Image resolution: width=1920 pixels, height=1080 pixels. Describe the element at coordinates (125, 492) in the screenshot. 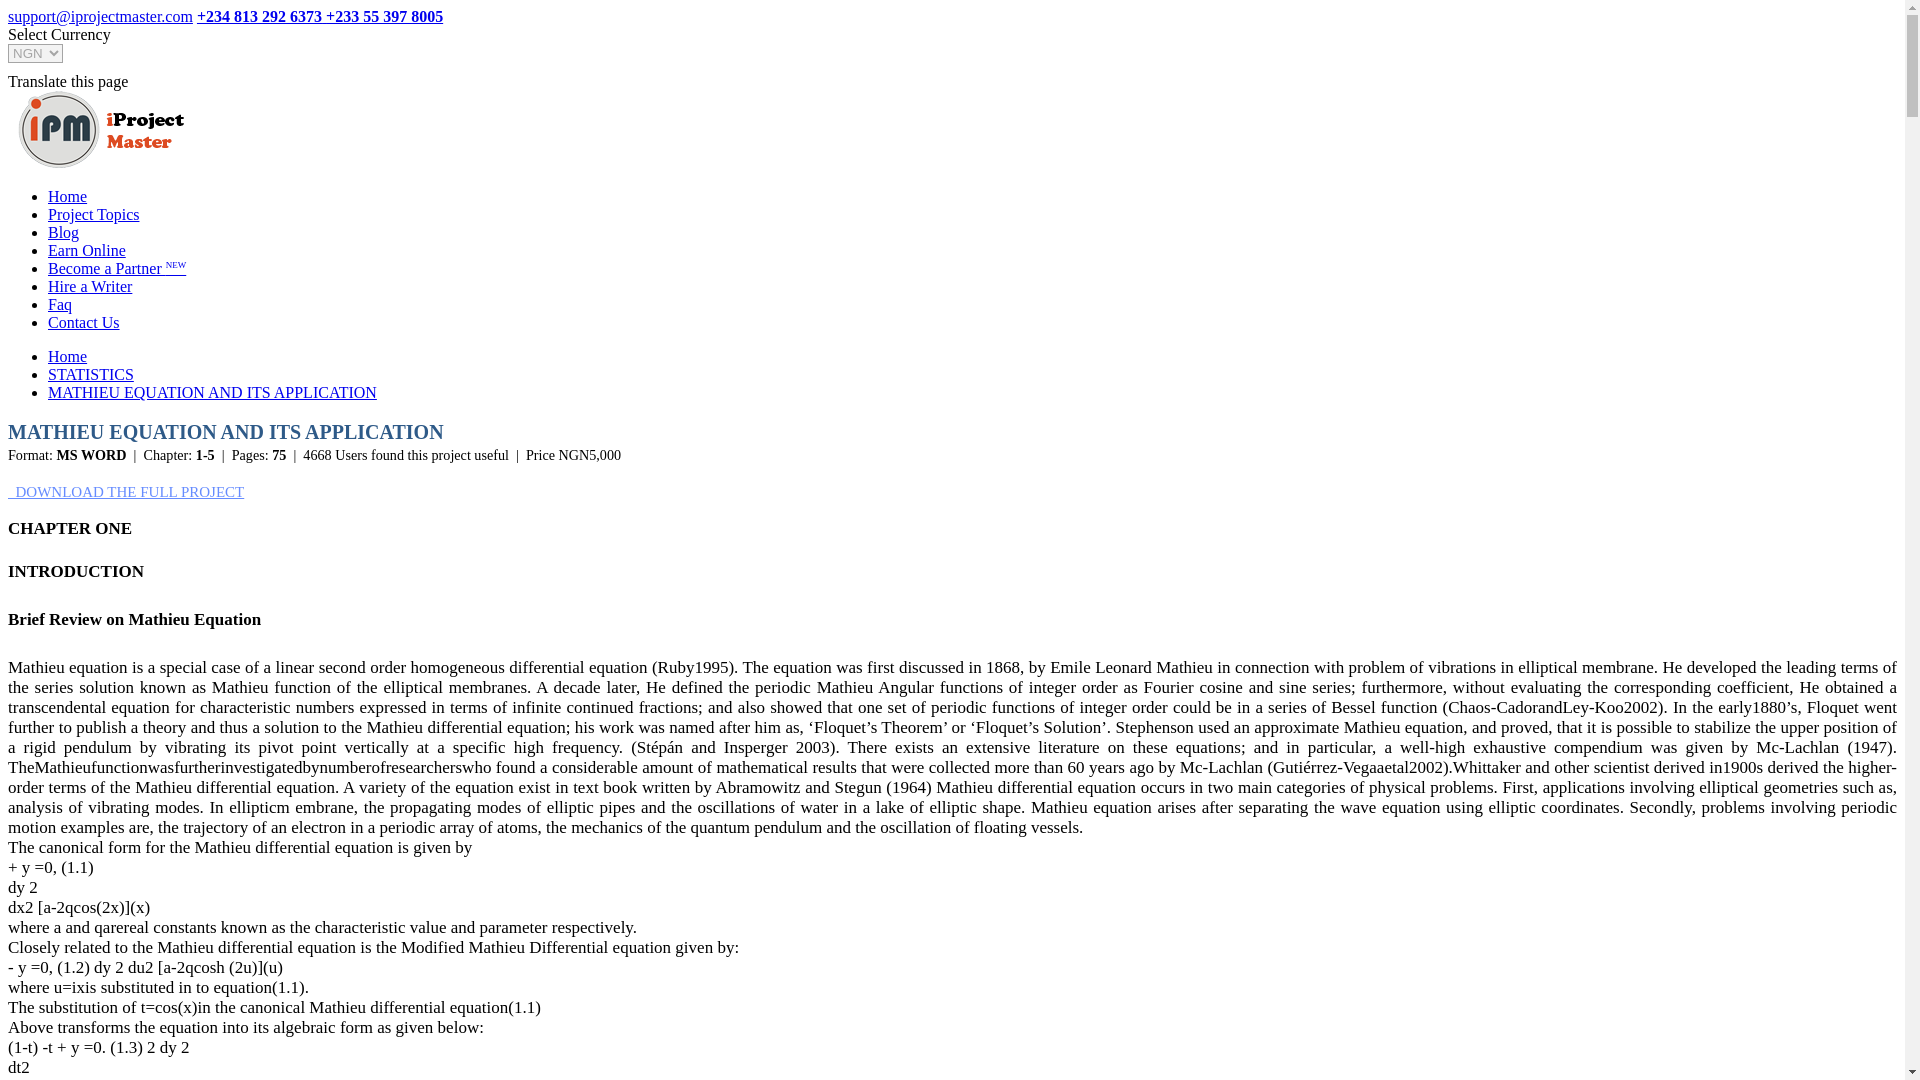

I see `  DOWNLOAD THE FULL PROJECT` at that location.